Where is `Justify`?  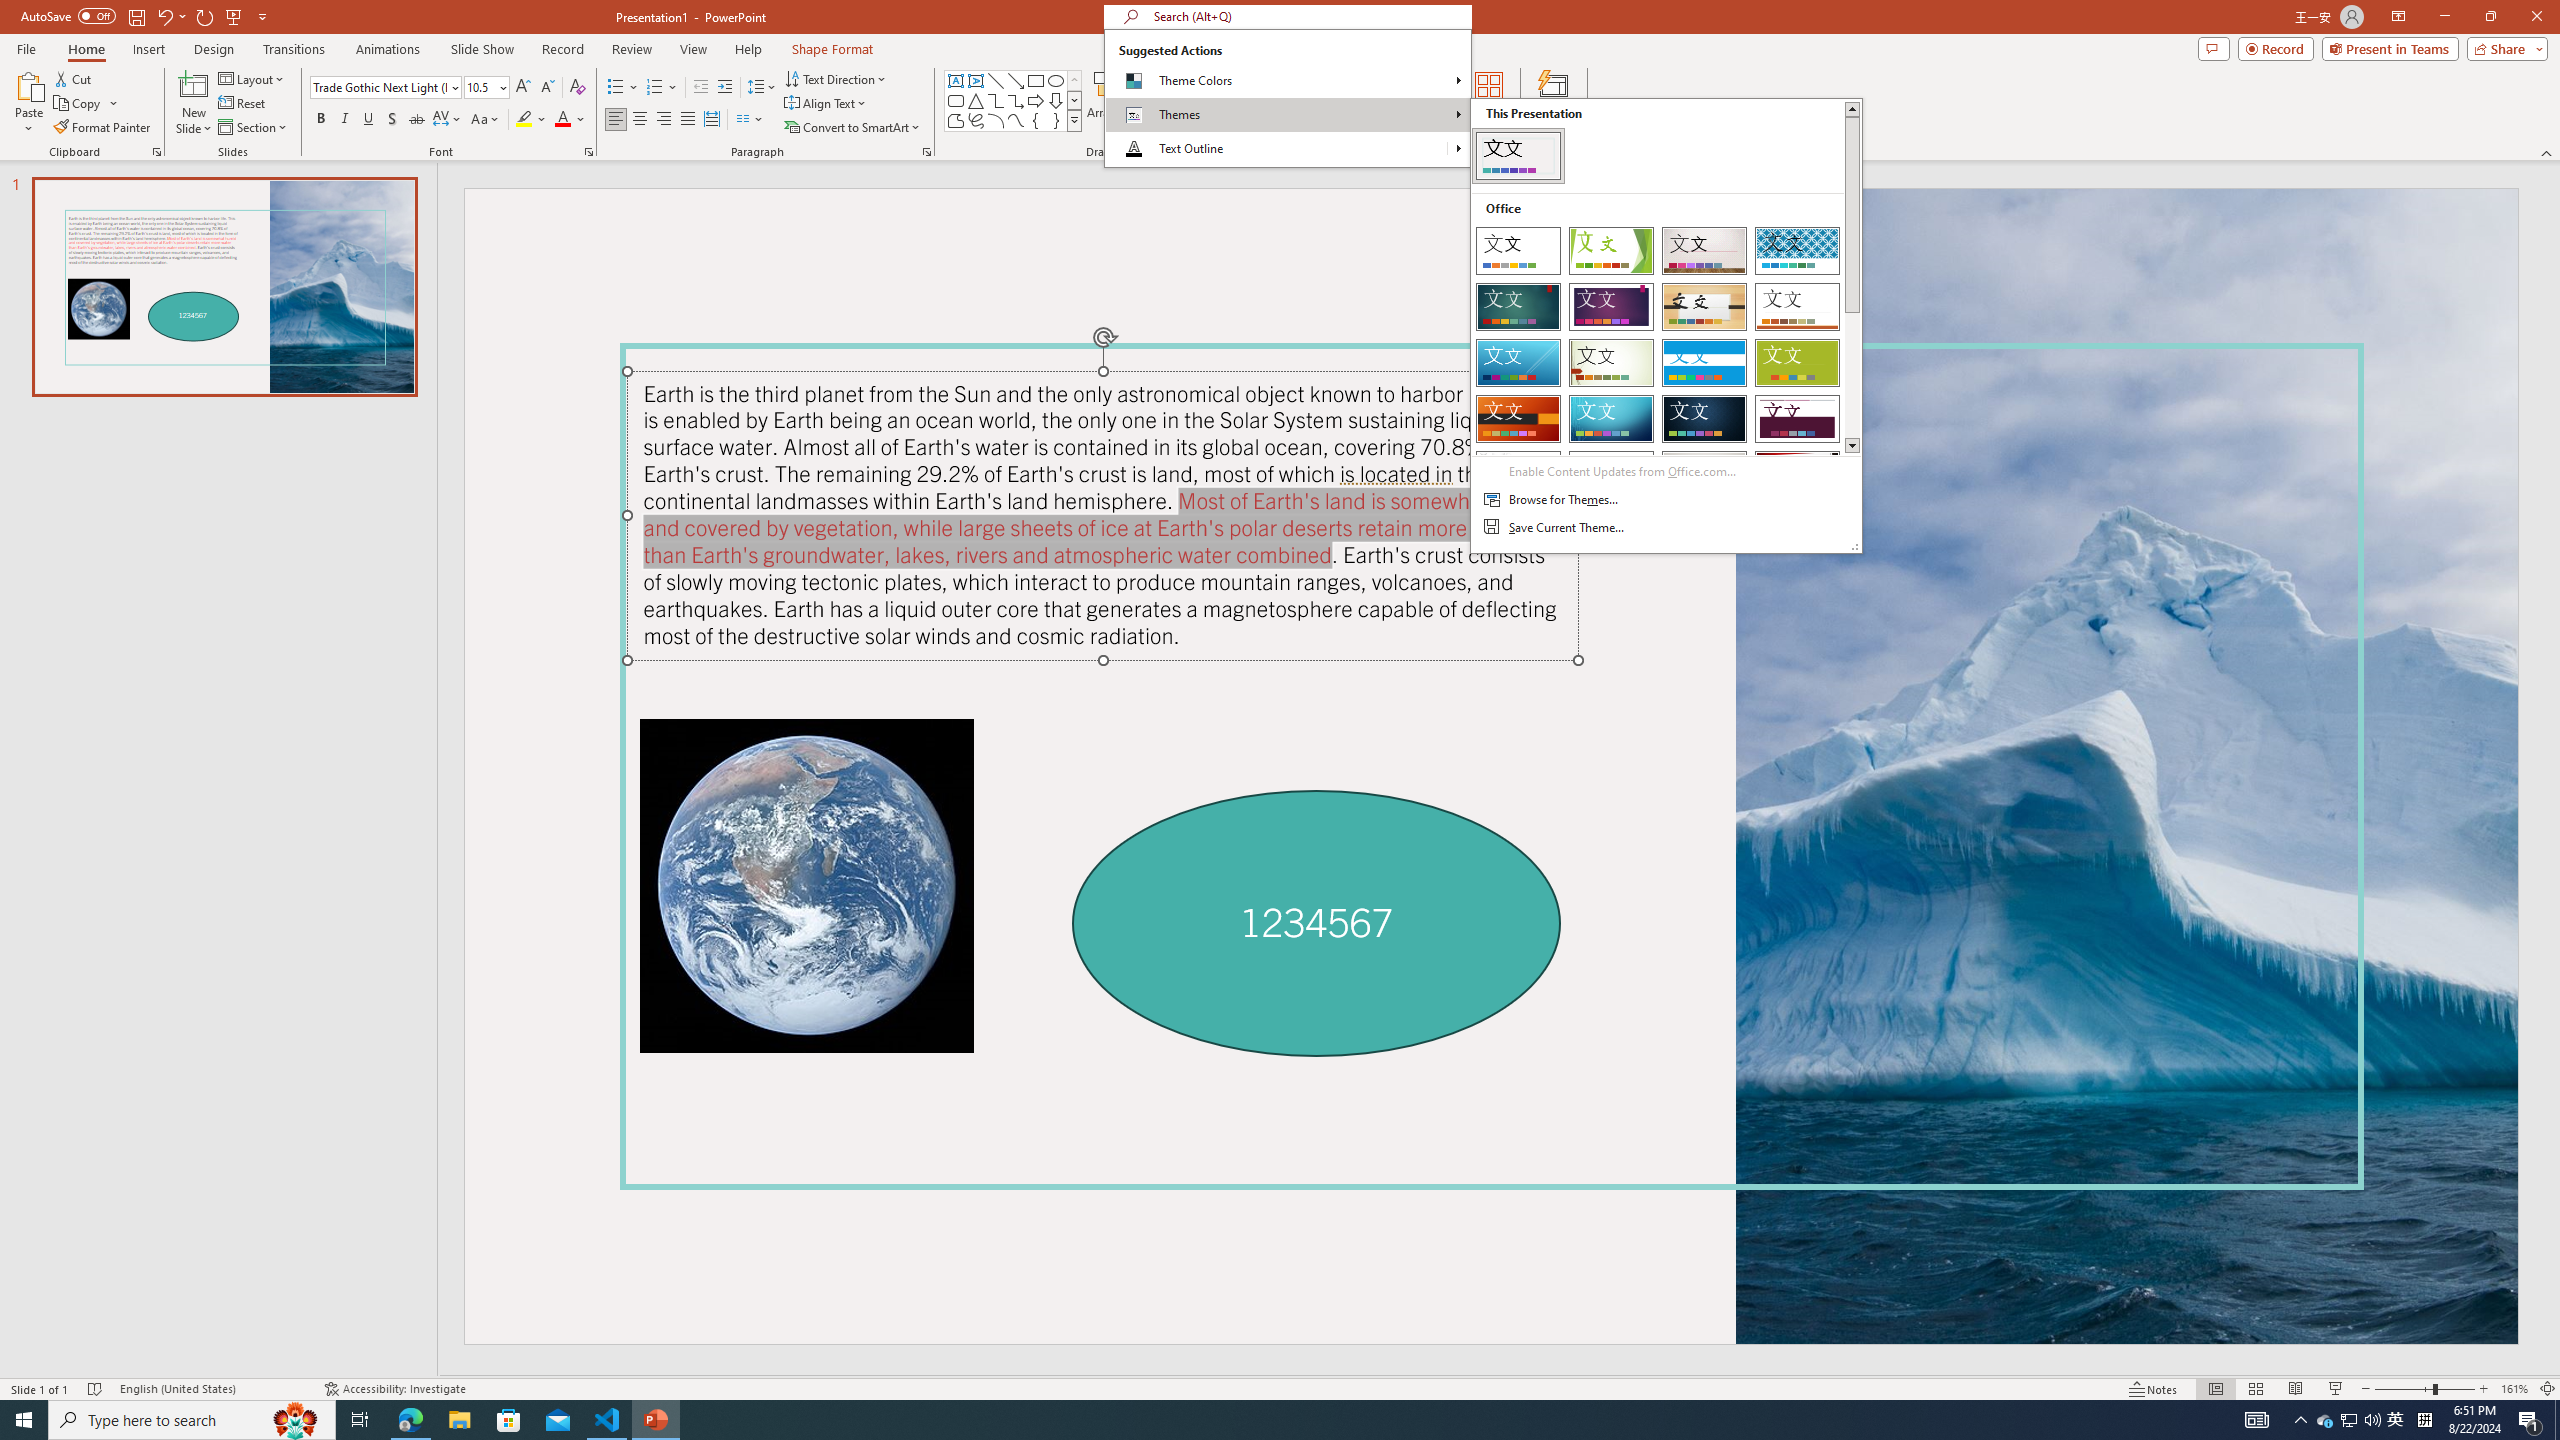
Justify is located at coordinates (686, 120).